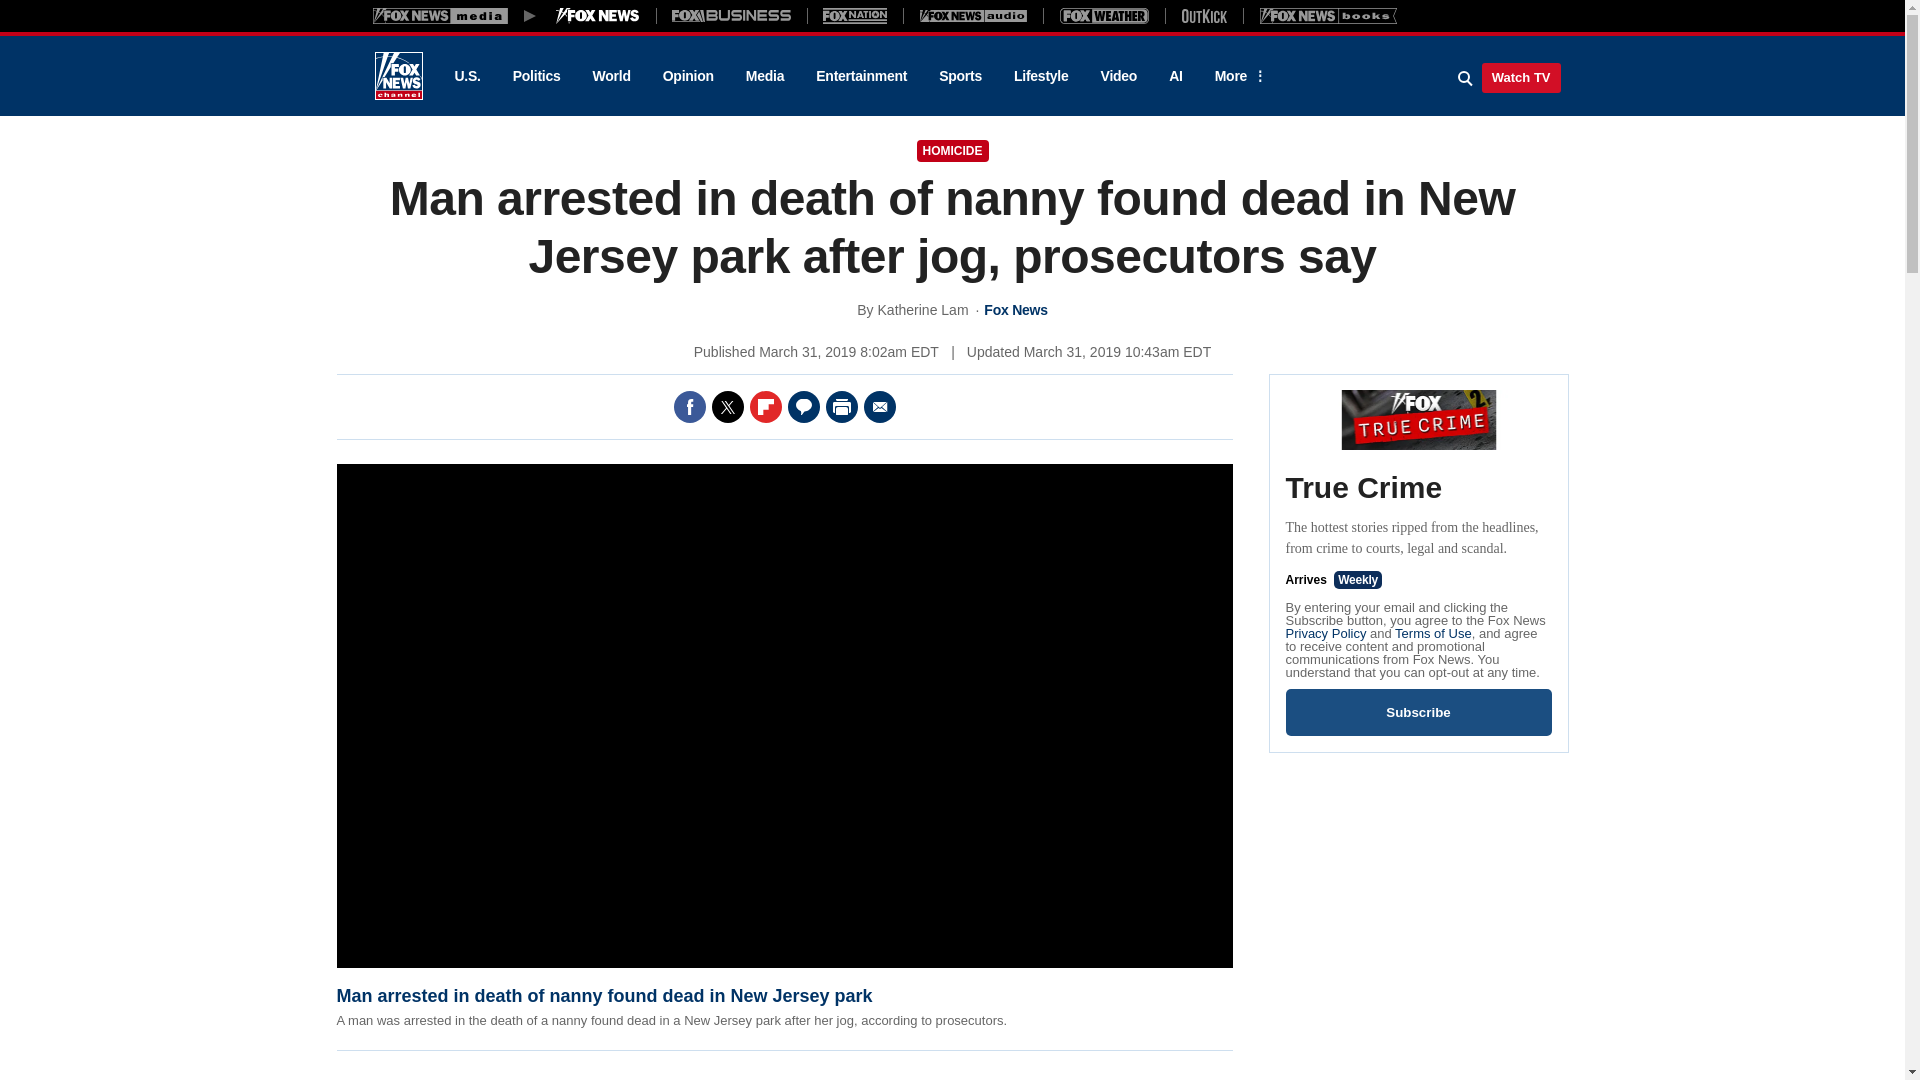 The width and height of the screenshot is (1920, 1080). I want to click on Fox News, so click(398, 76).